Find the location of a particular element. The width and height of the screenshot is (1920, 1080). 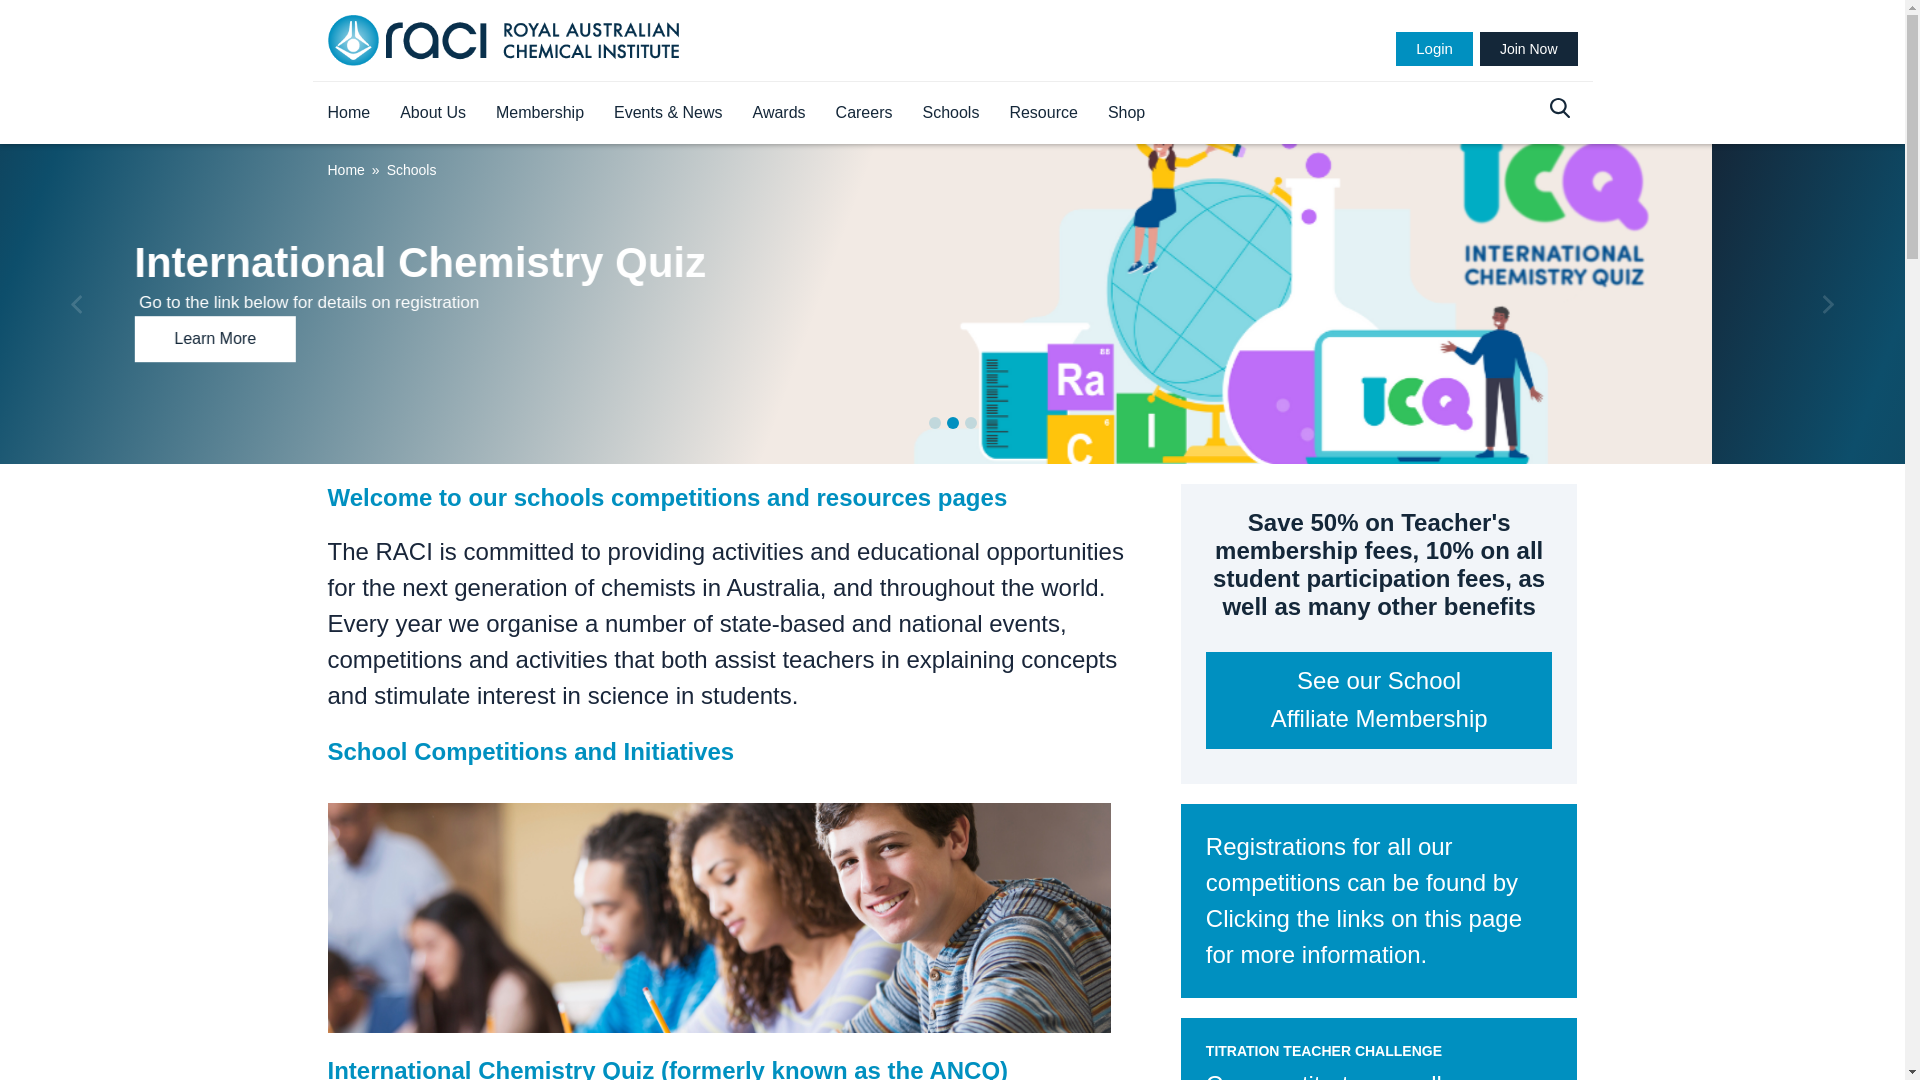

See our School Affiliate Membership is located at coordinates (1380, 700).